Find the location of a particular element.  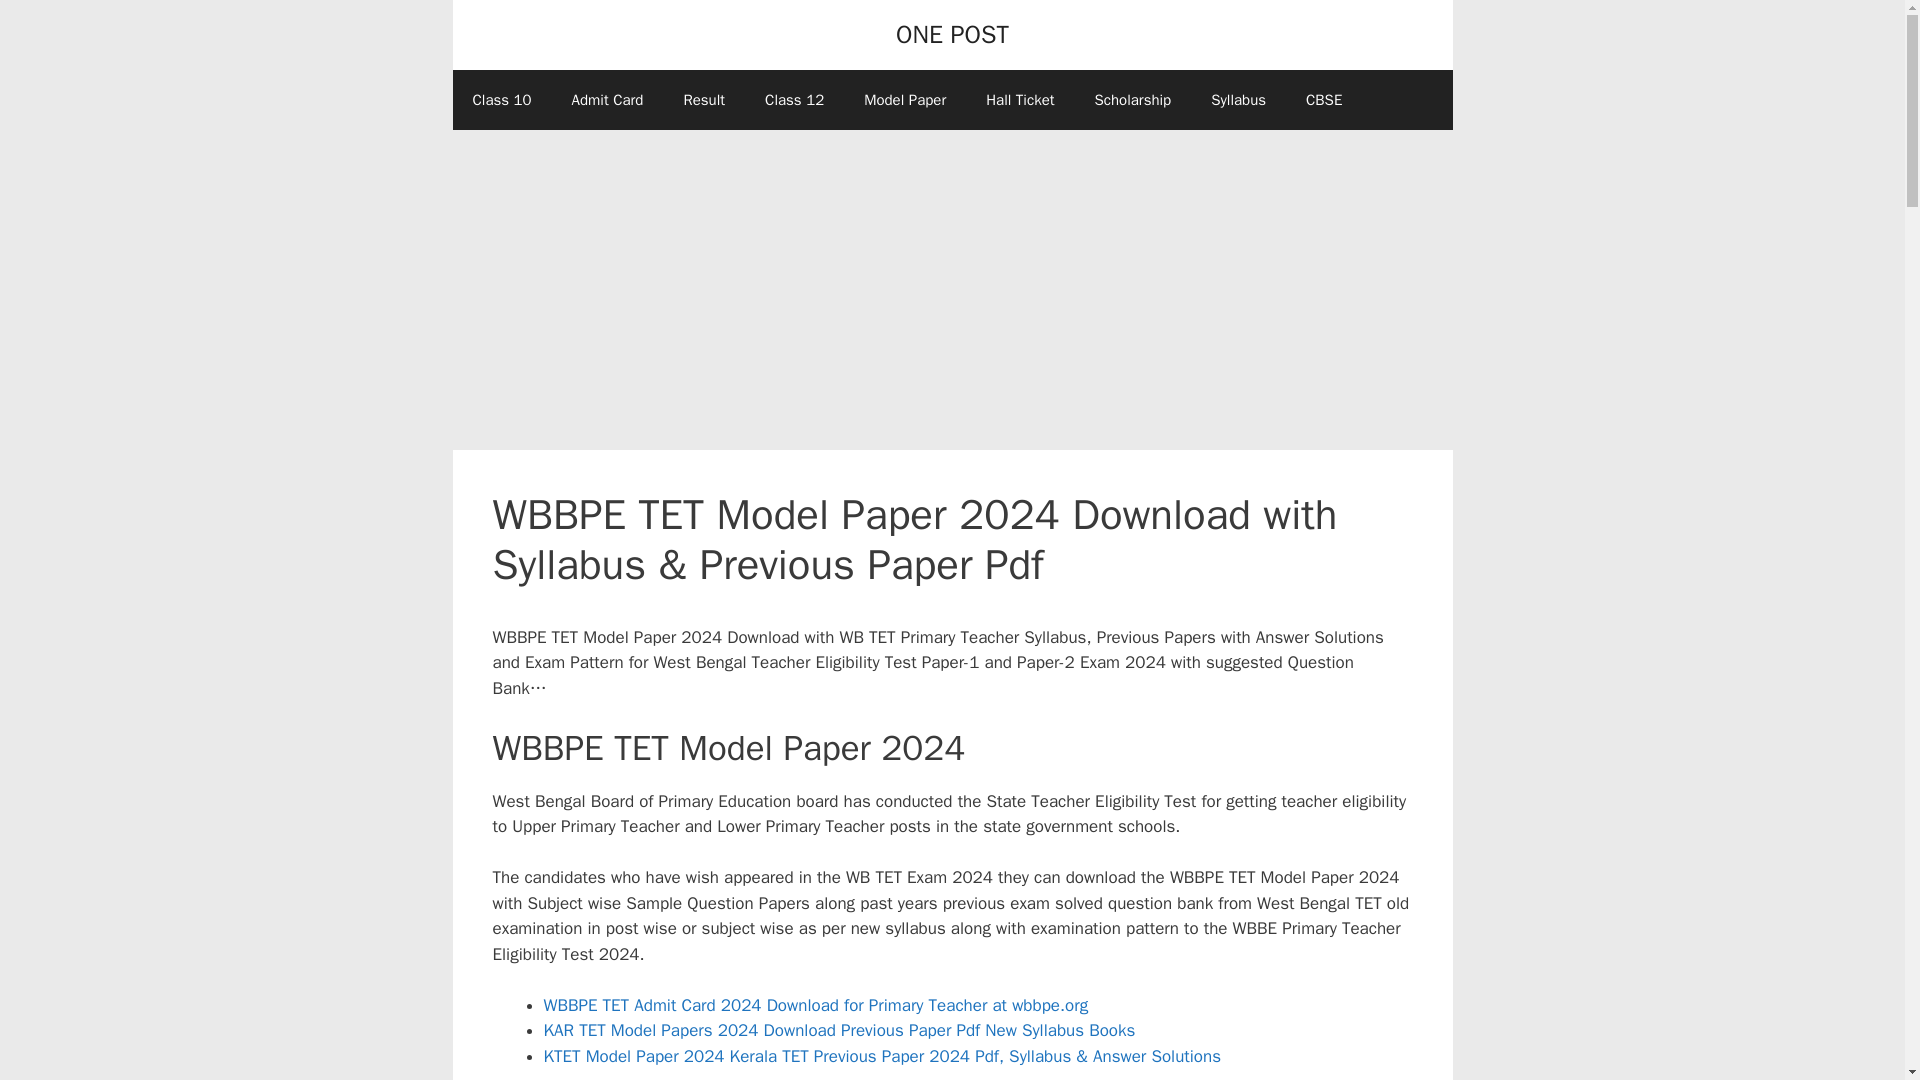

ONE POST is located at coordinates (952, 34).